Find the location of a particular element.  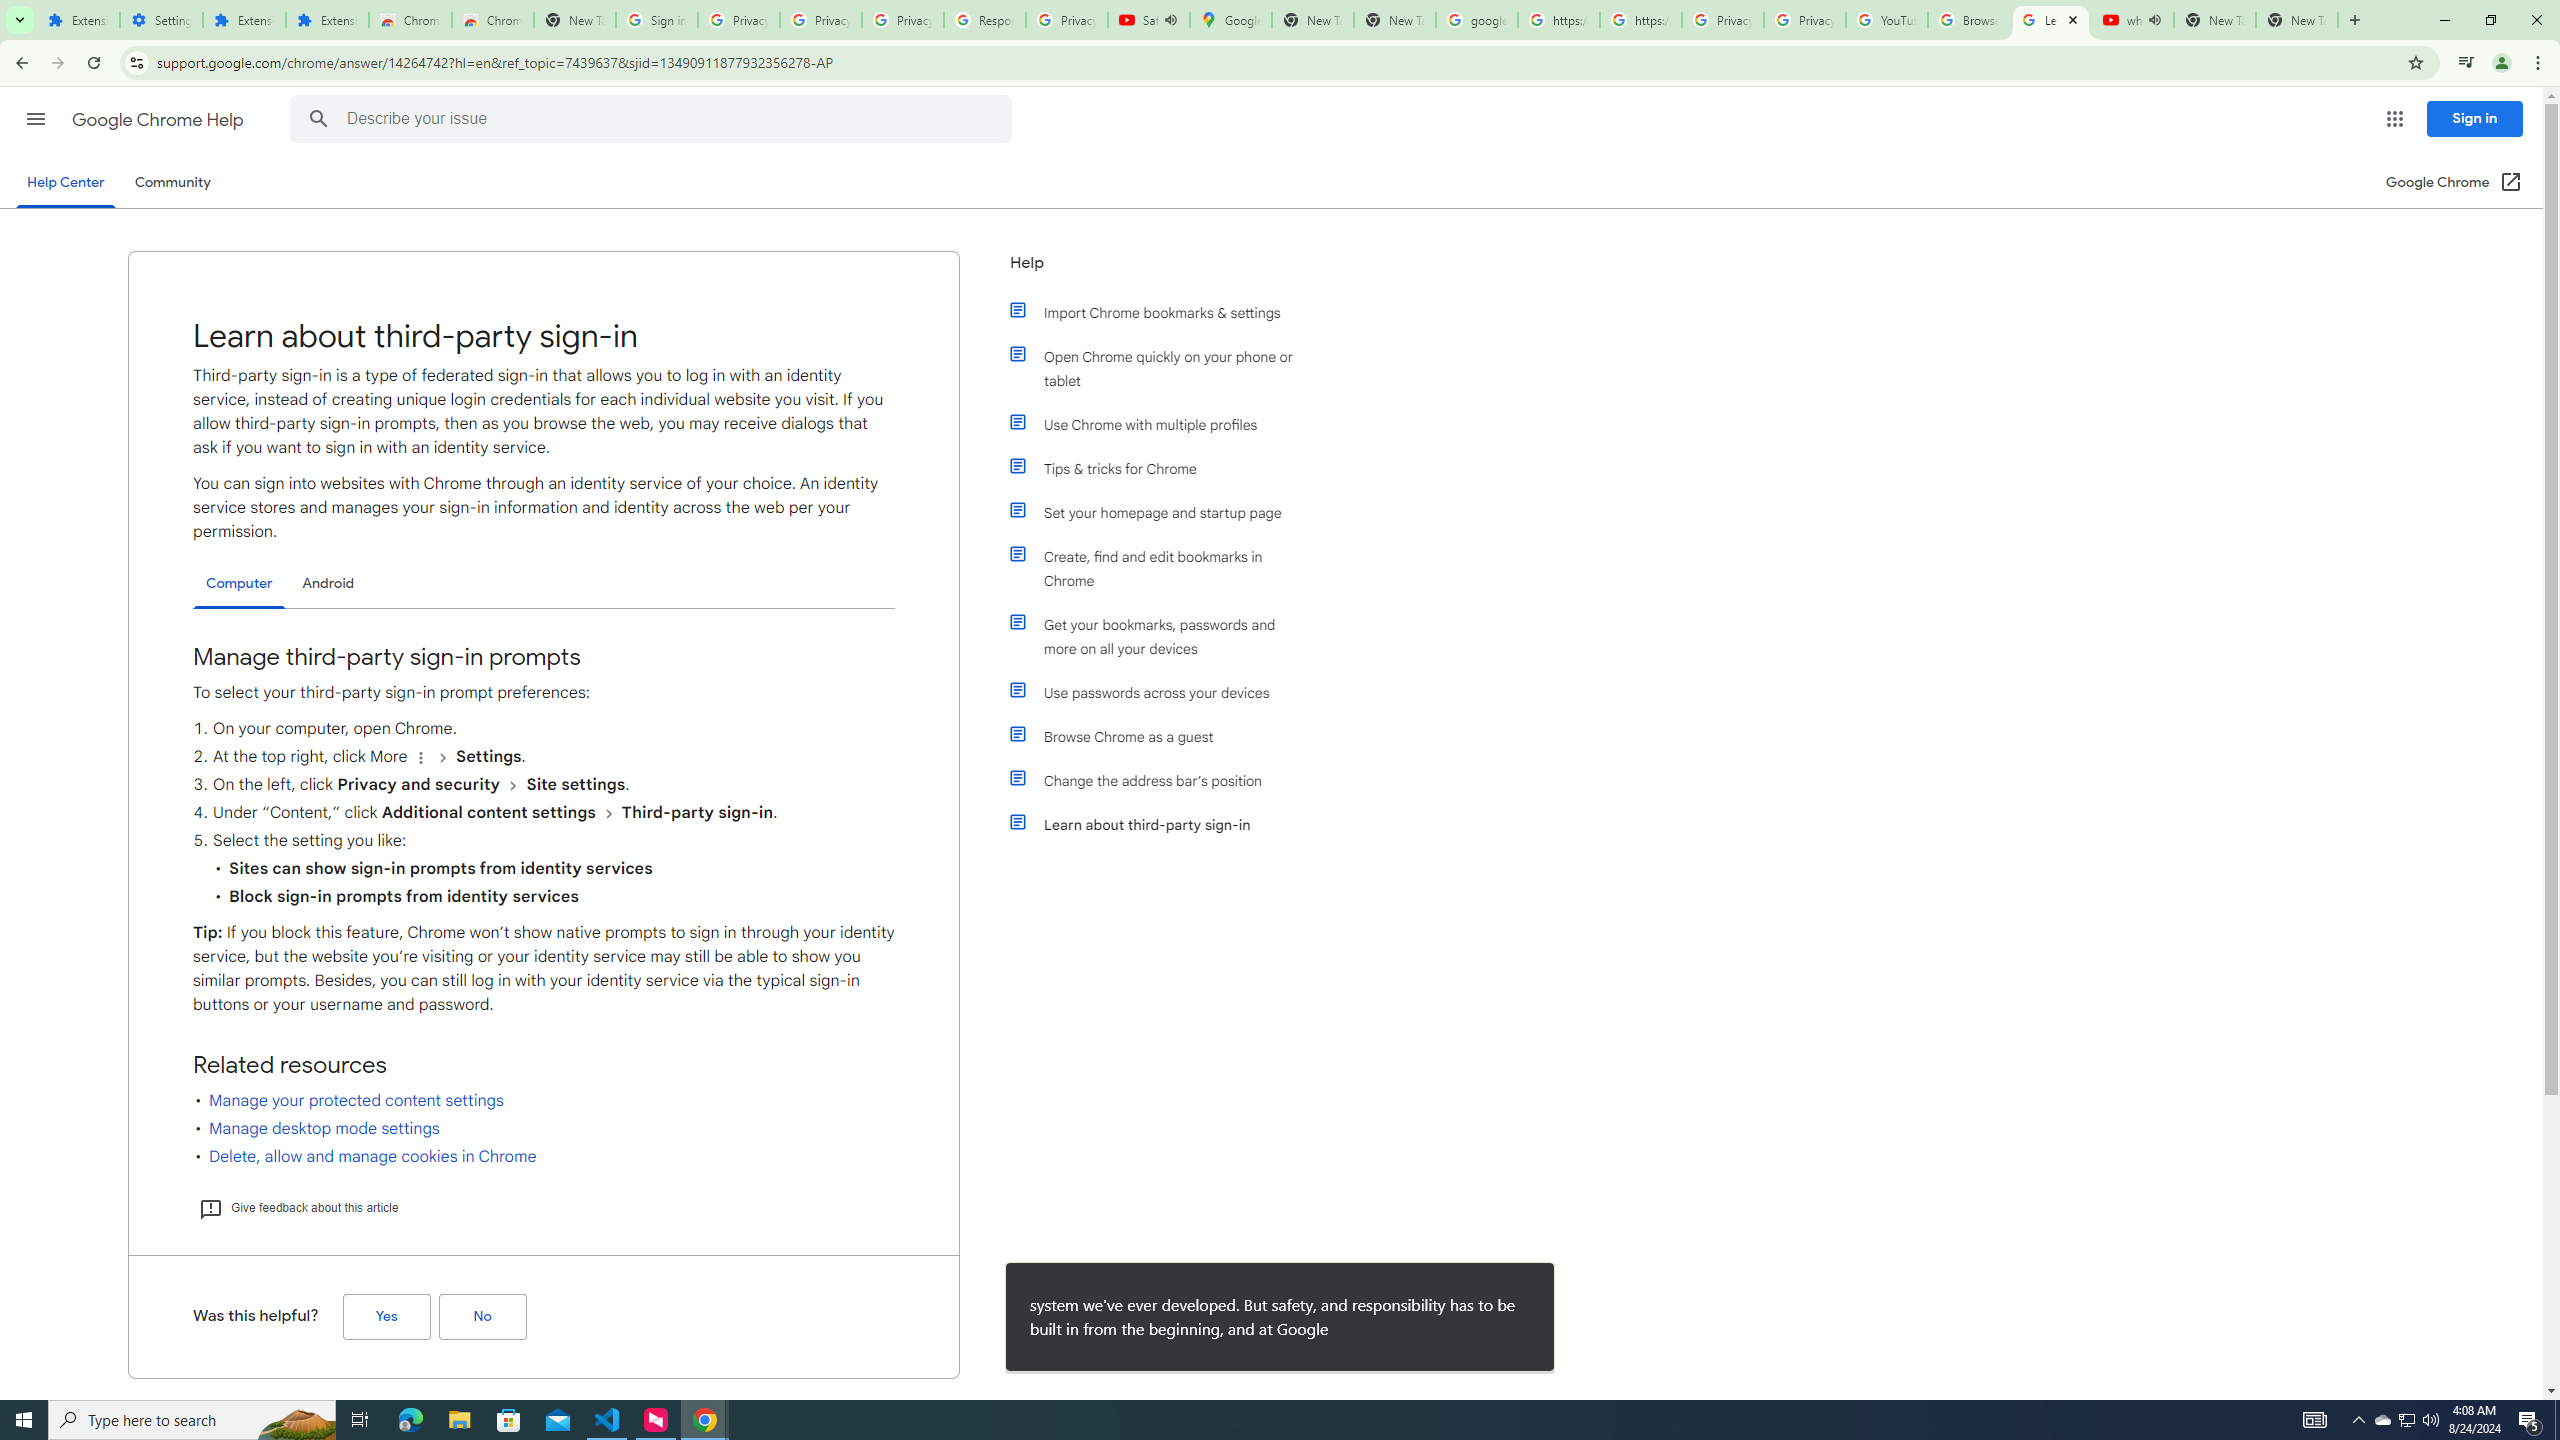

Google Chrome Help is located at coordinates (160, 120).